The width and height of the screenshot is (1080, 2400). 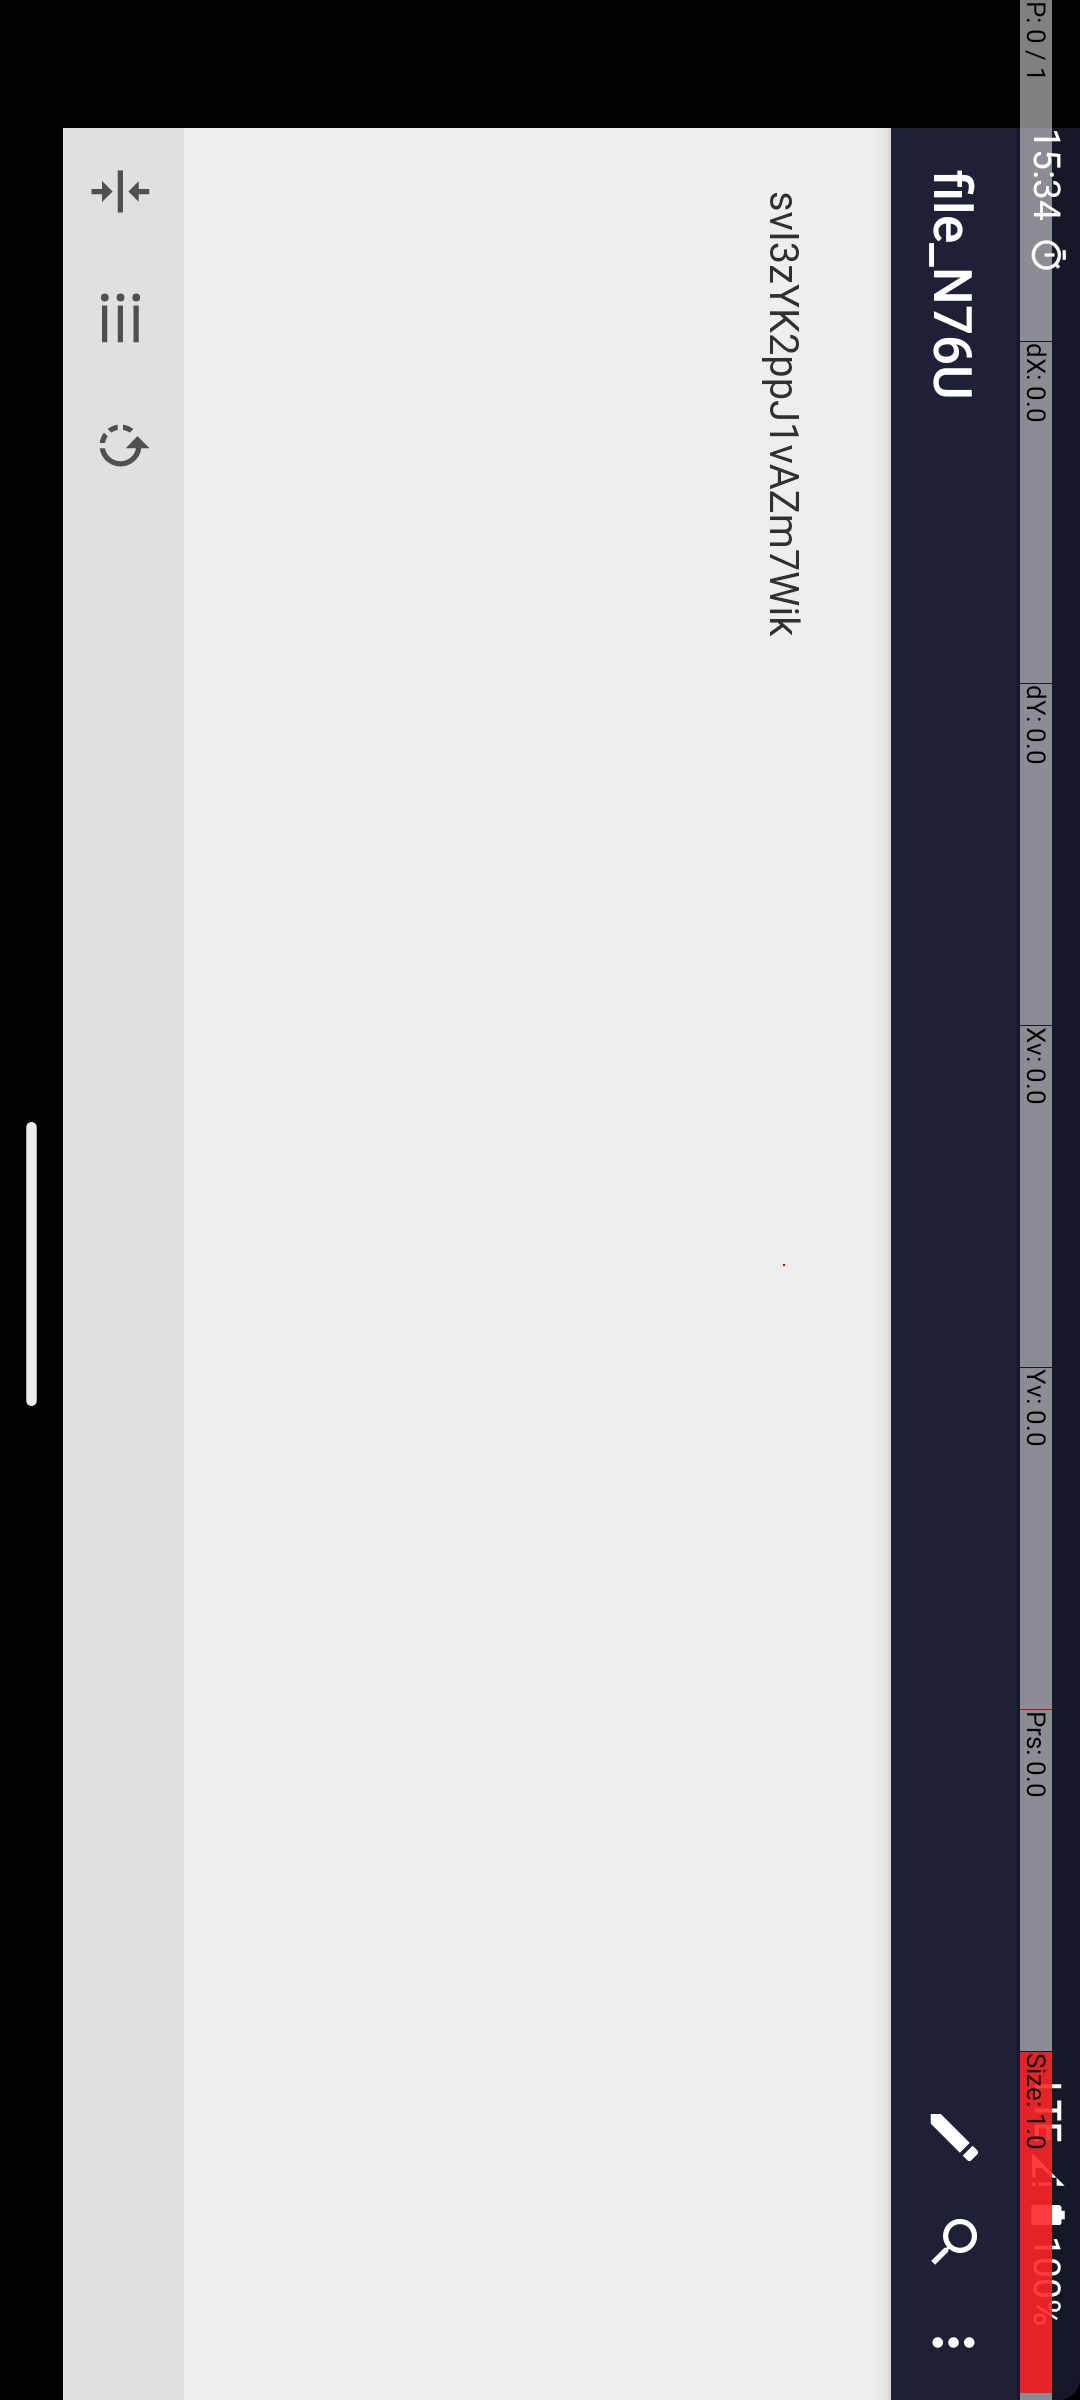 I want to click on svI3zYK2ppJ1vAZm7Wik, so click(x=1266, y=296).